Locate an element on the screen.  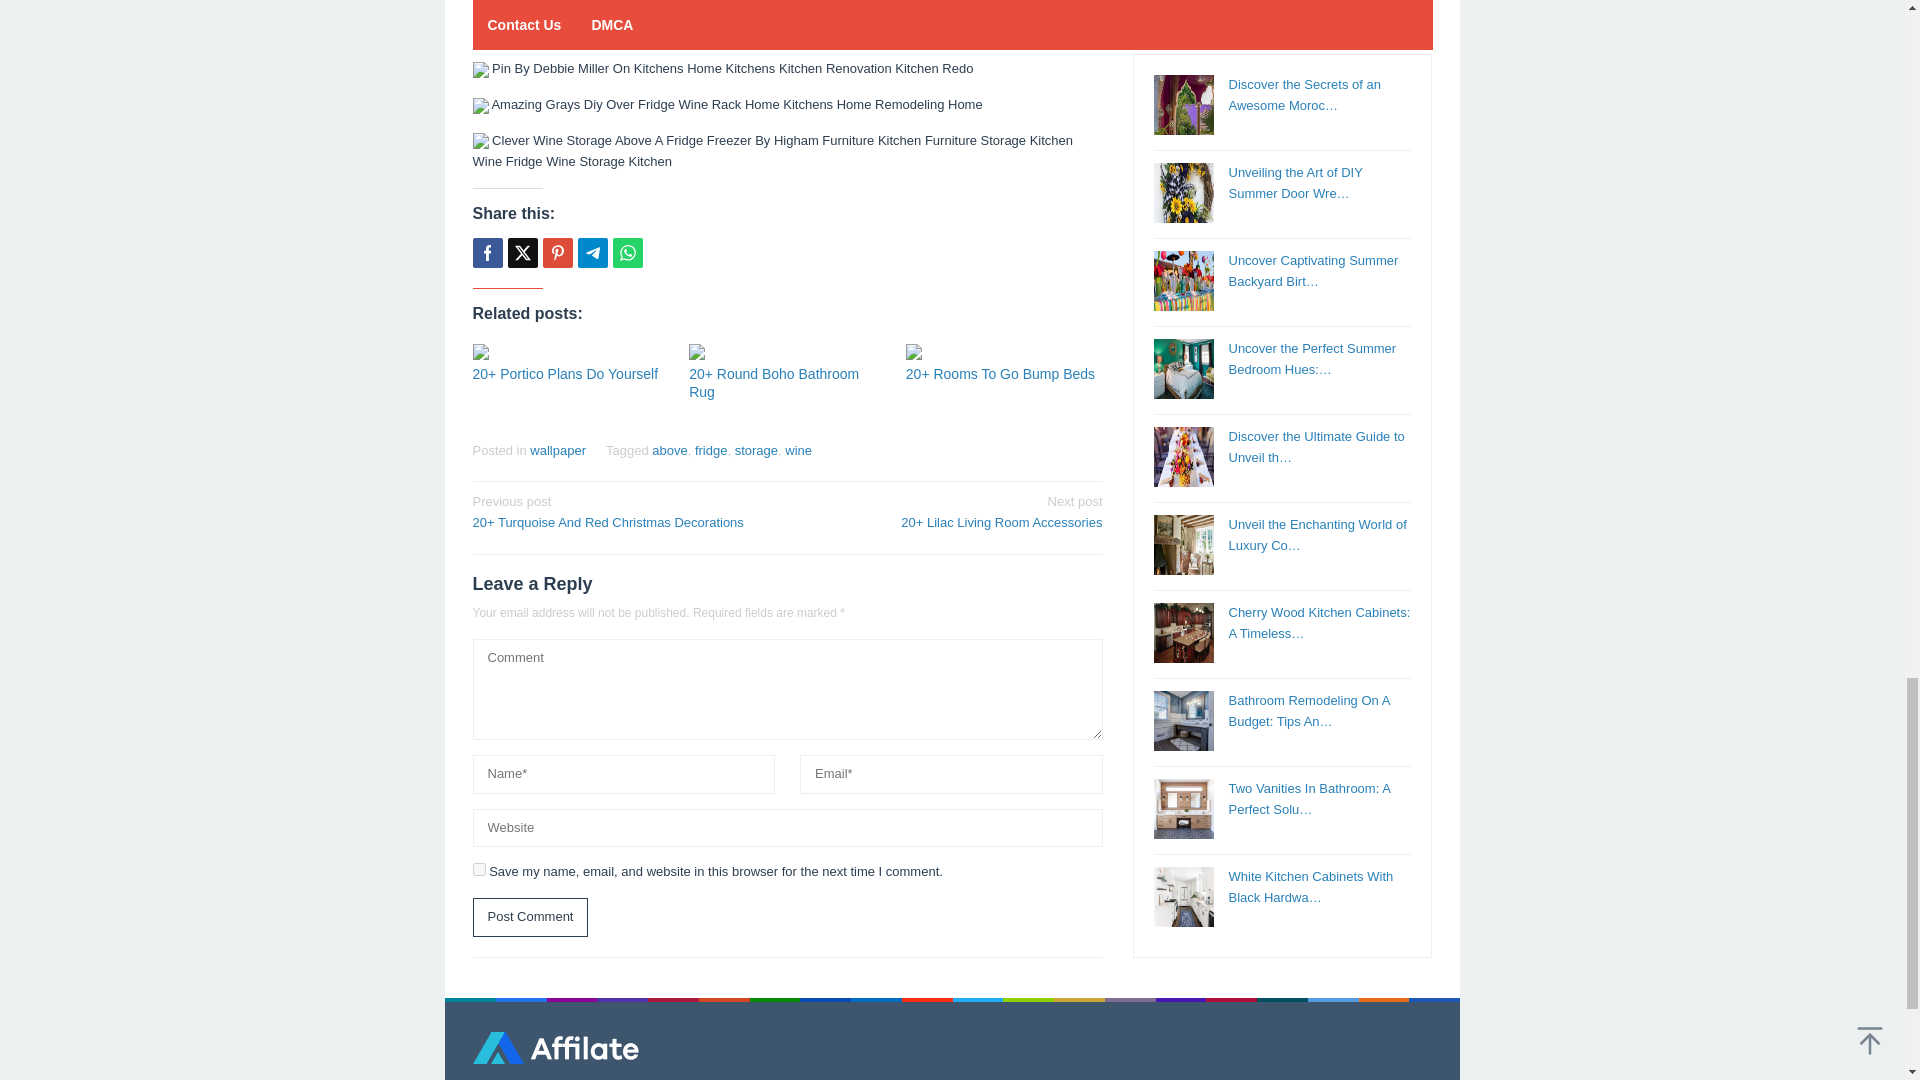
Tweet this is located at coordinates (522, 252).